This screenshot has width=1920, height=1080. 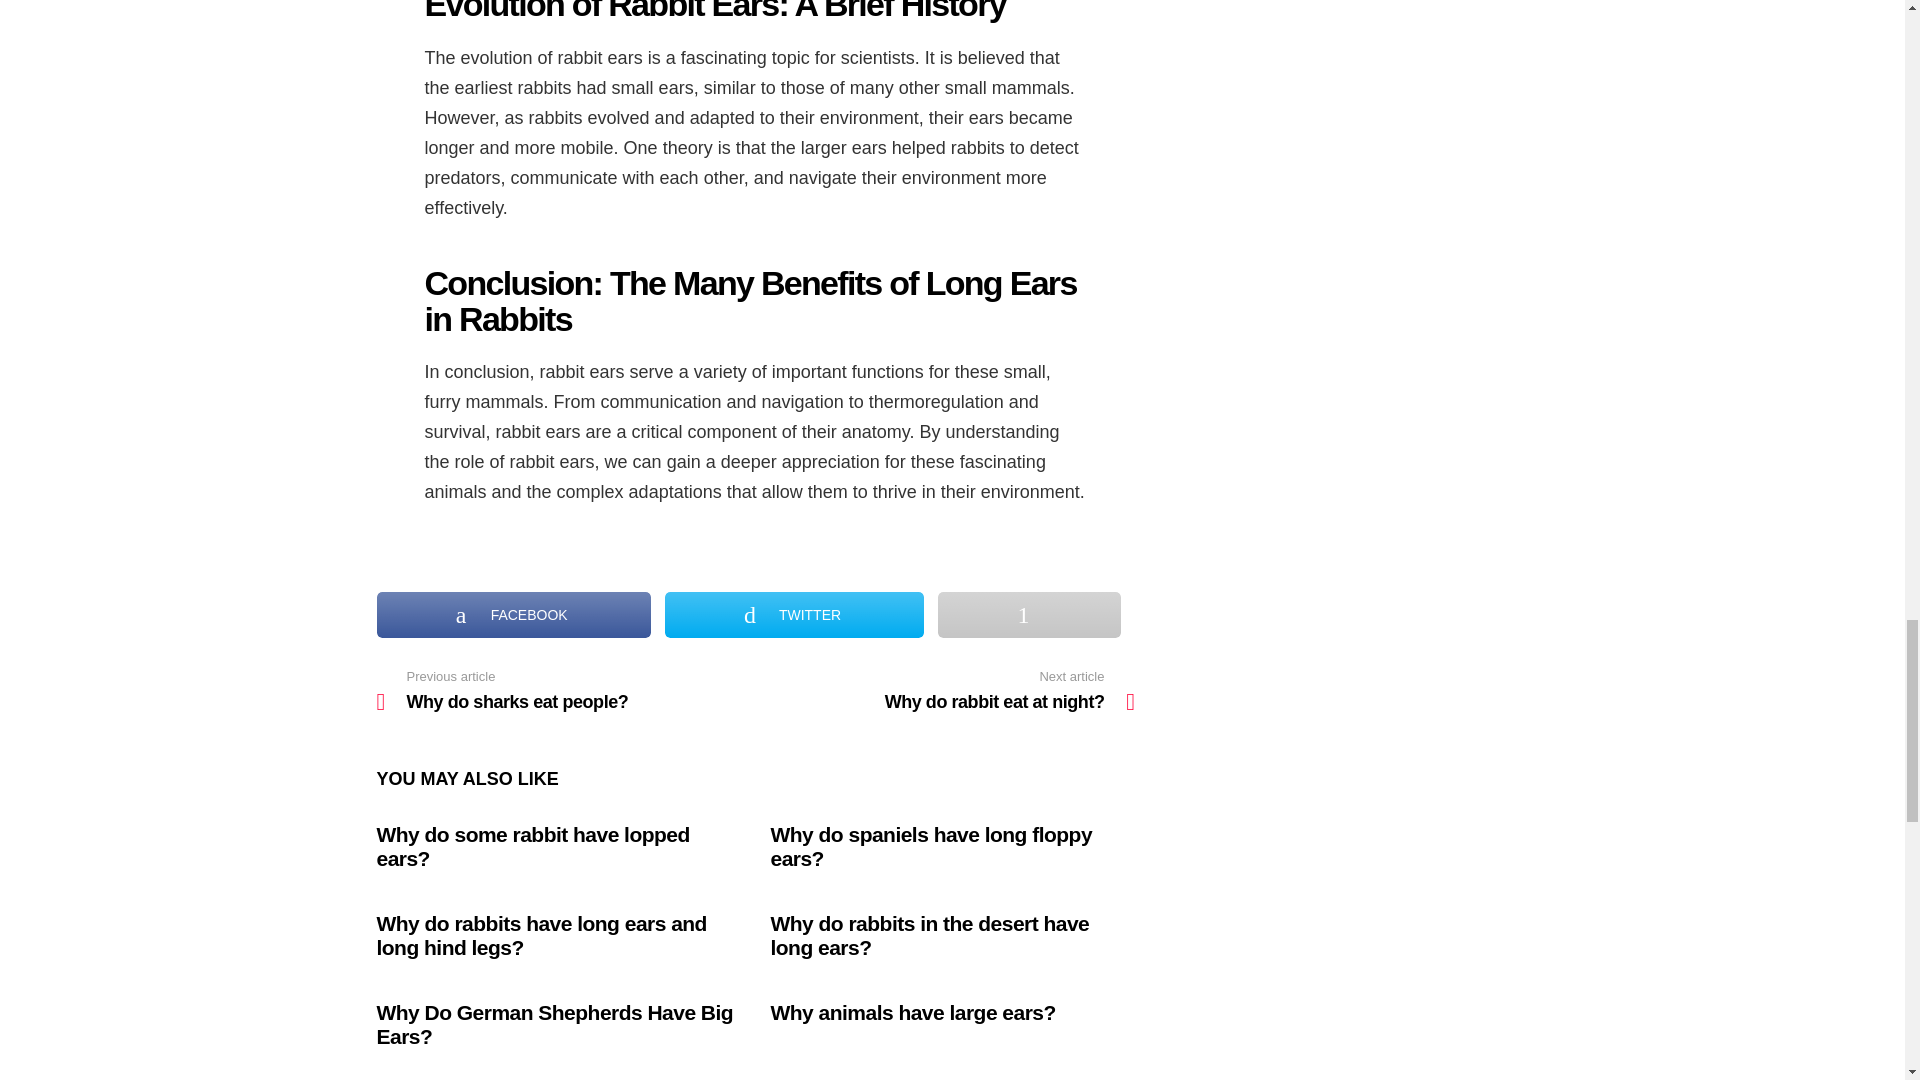 What do you see at coordinates (513, 614) in the screenshot?
I see `FACEBOOK` at bounding box center [513, 614].